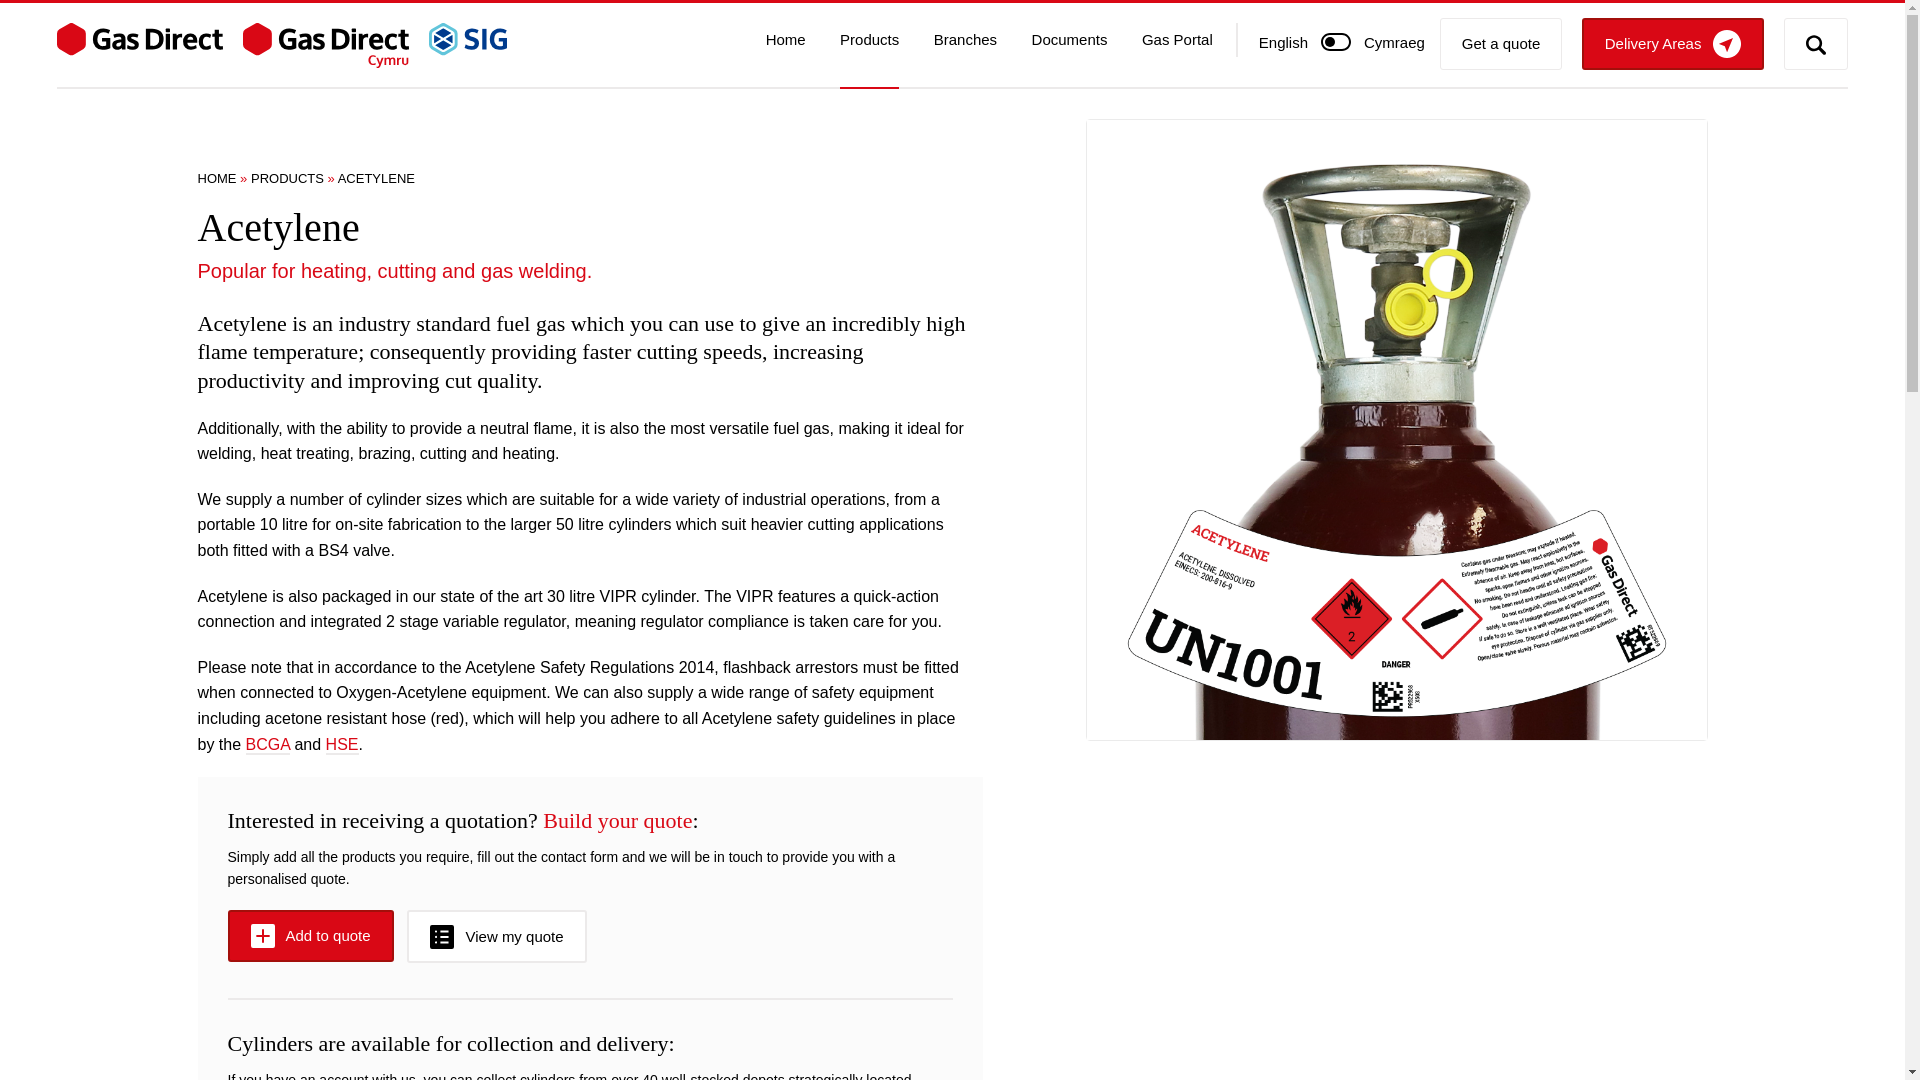 The image size is (1920, 1080). What do you see at coordinates (342, 744) in the screenshot?
I see `HSE` at bounding box center [342, 744].